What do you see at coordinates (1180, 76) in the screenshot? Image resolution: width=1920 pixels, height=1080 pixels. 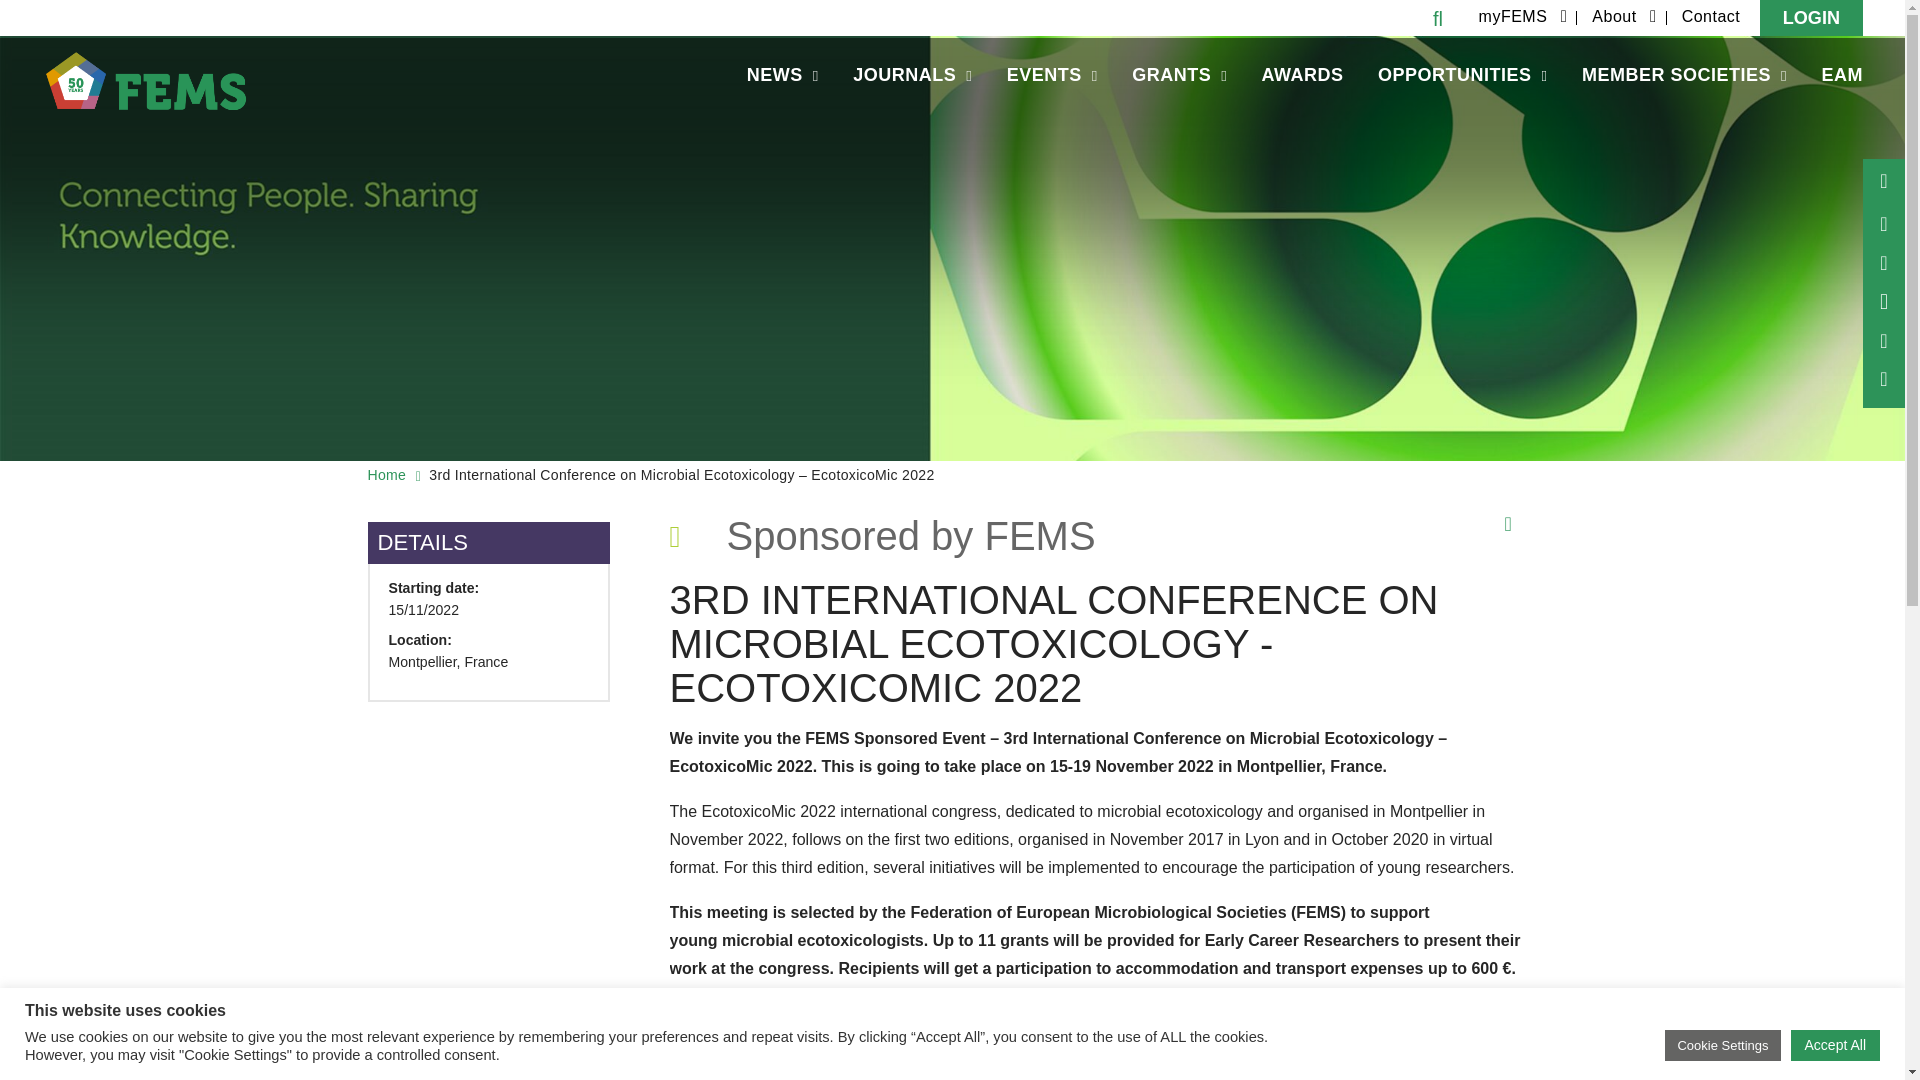 I see `GRANTS` at bounding box center [1180, 76].